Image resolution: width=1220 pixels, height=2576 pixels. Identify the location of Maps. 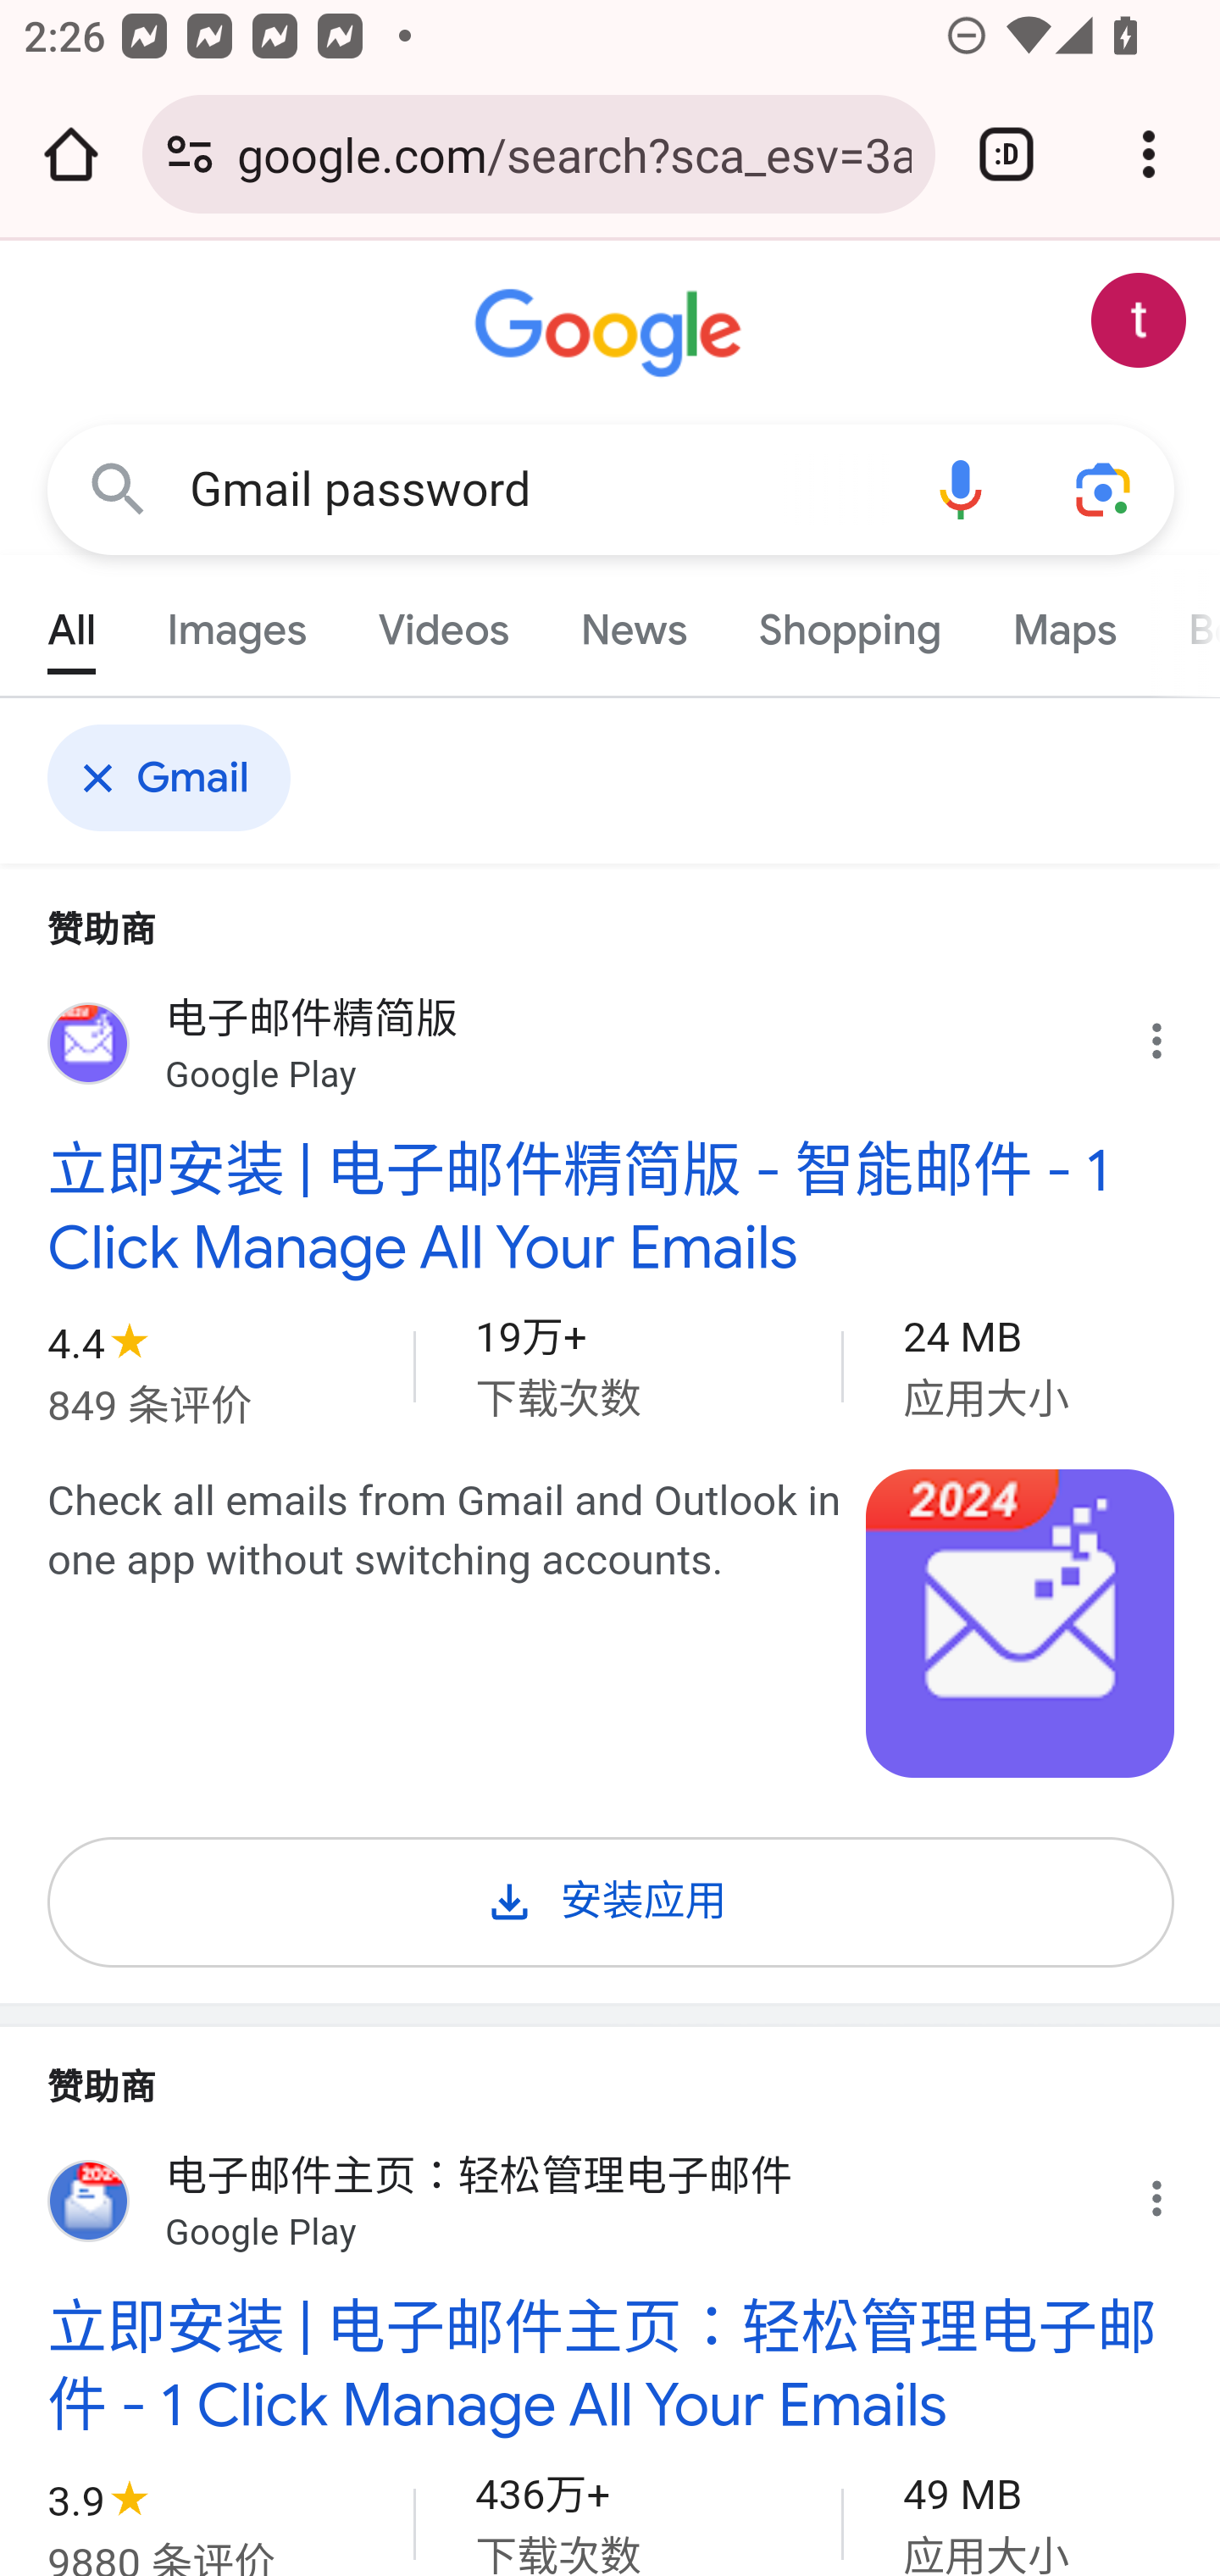
(1063, 622).